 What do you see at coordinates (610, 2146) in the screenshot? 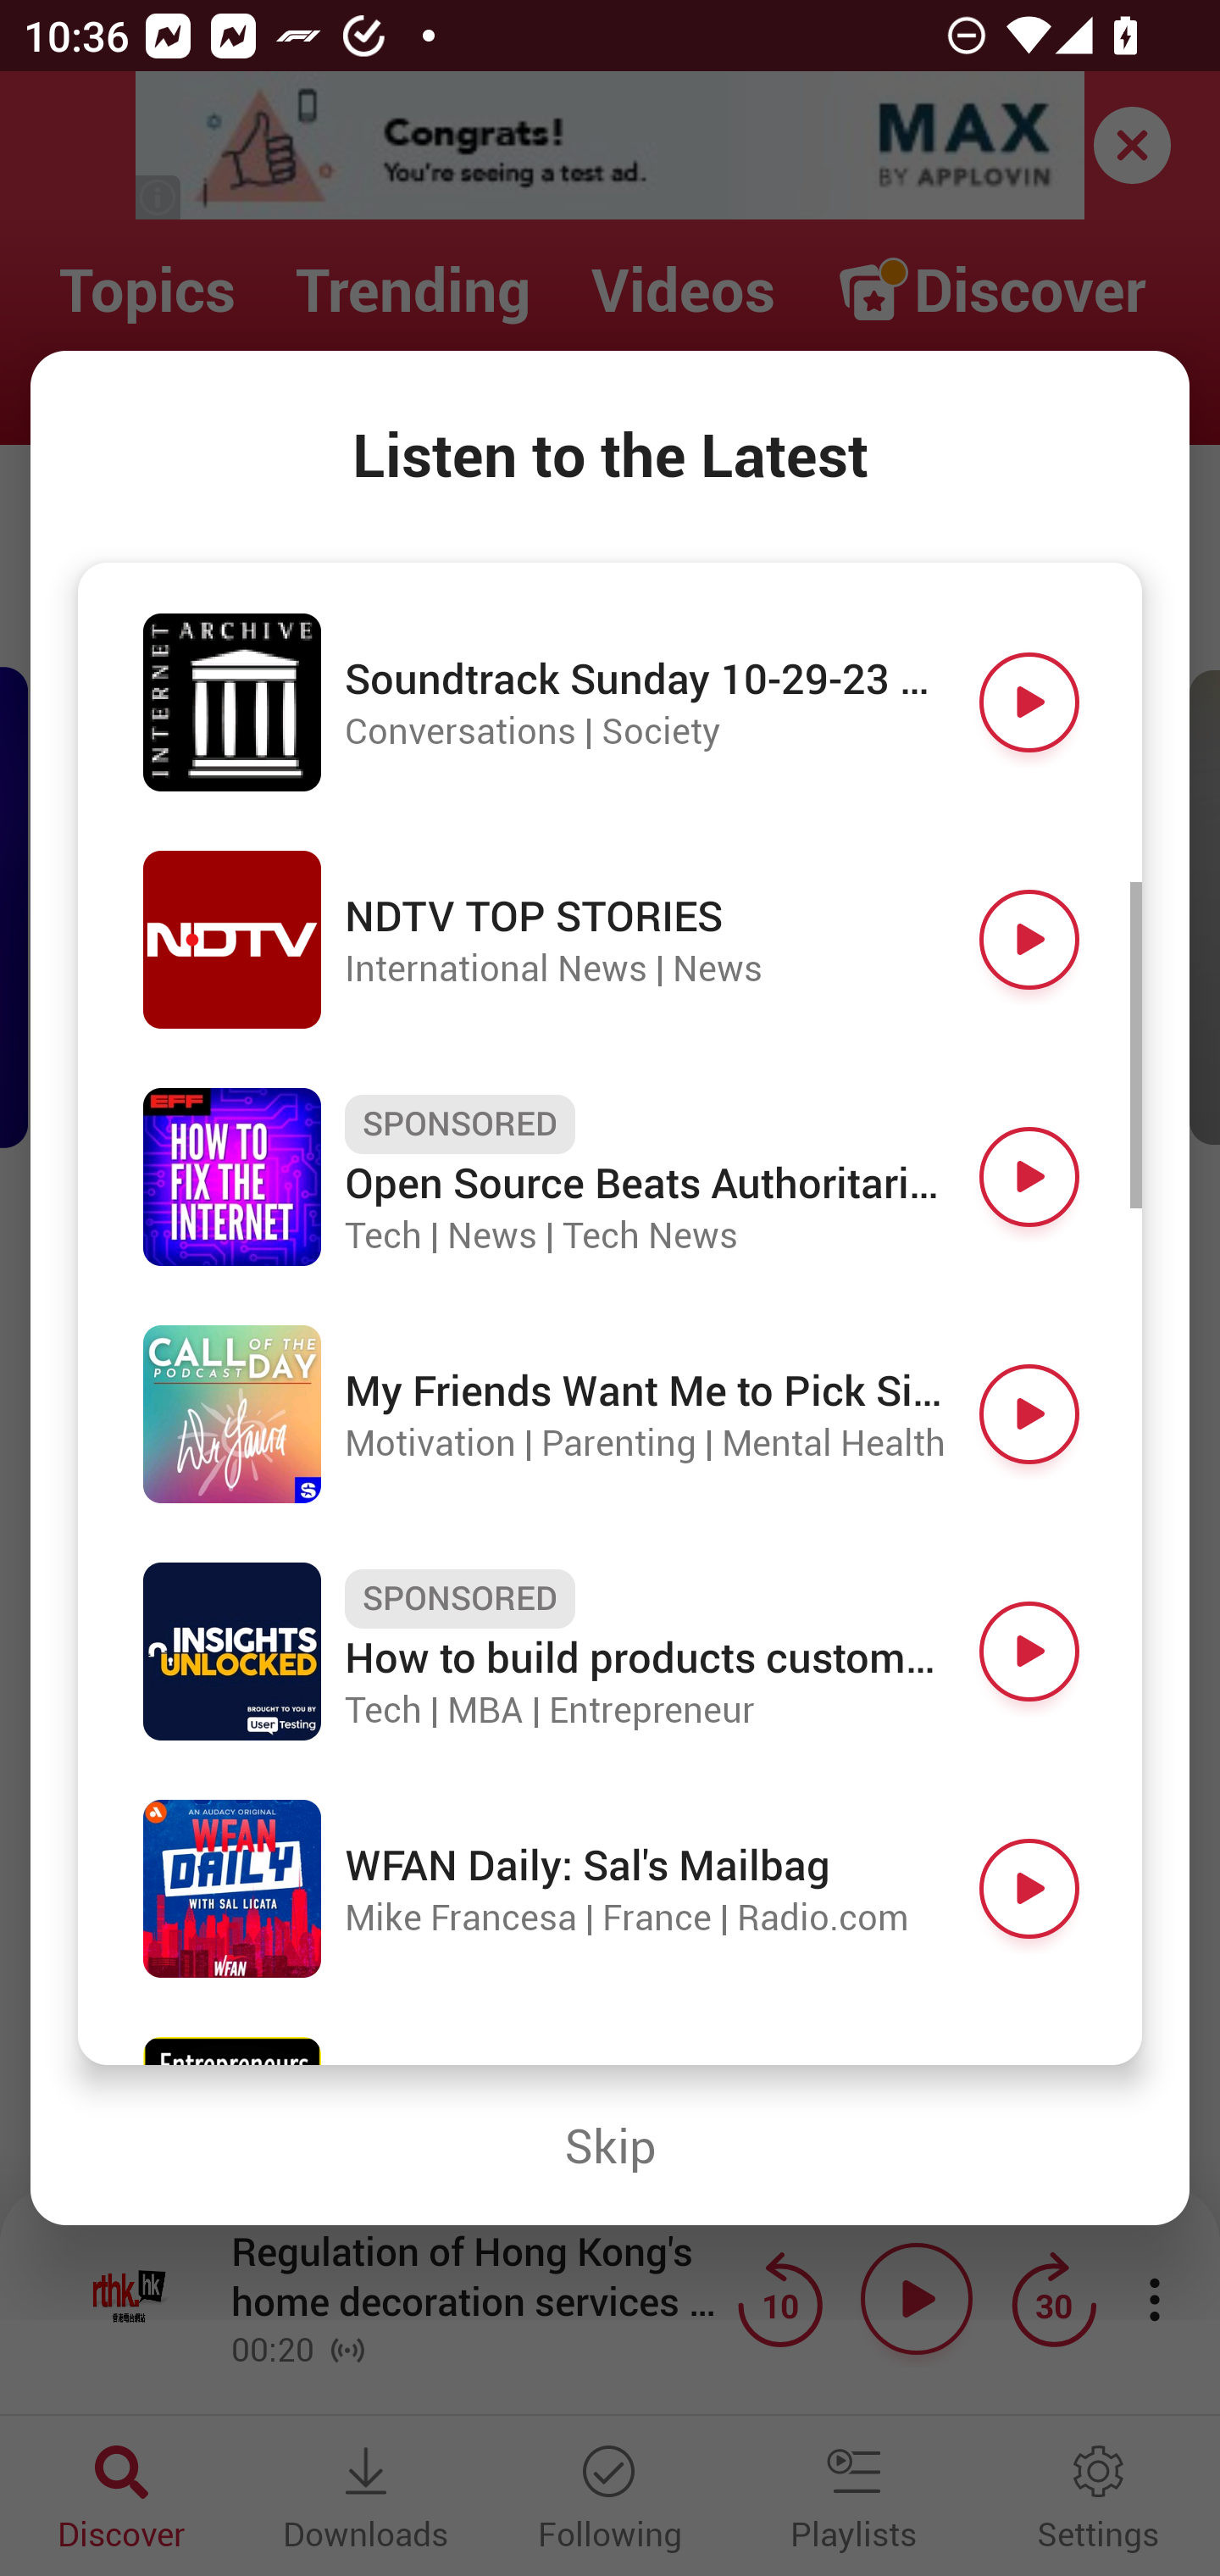
I see `Skip` at bounding box center [610, 2146].